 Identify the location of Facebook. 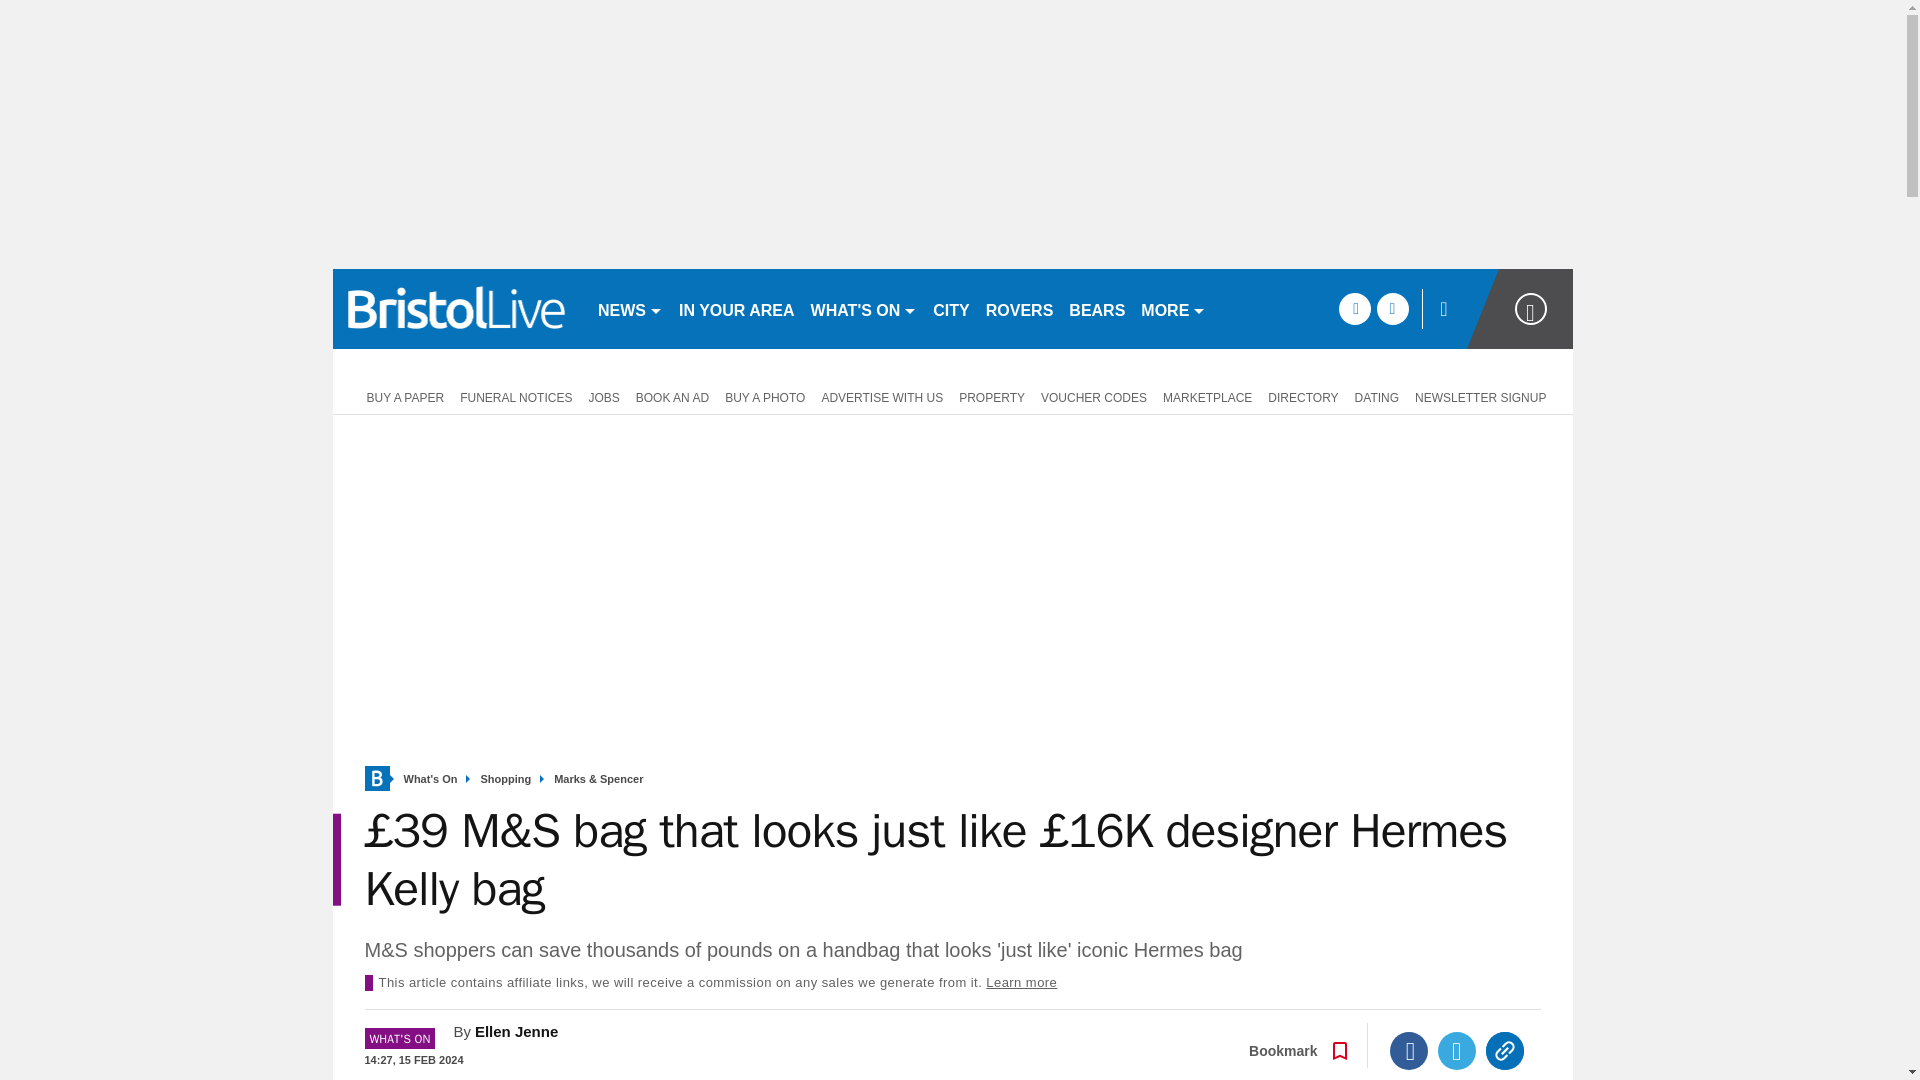
(1409, 1051).